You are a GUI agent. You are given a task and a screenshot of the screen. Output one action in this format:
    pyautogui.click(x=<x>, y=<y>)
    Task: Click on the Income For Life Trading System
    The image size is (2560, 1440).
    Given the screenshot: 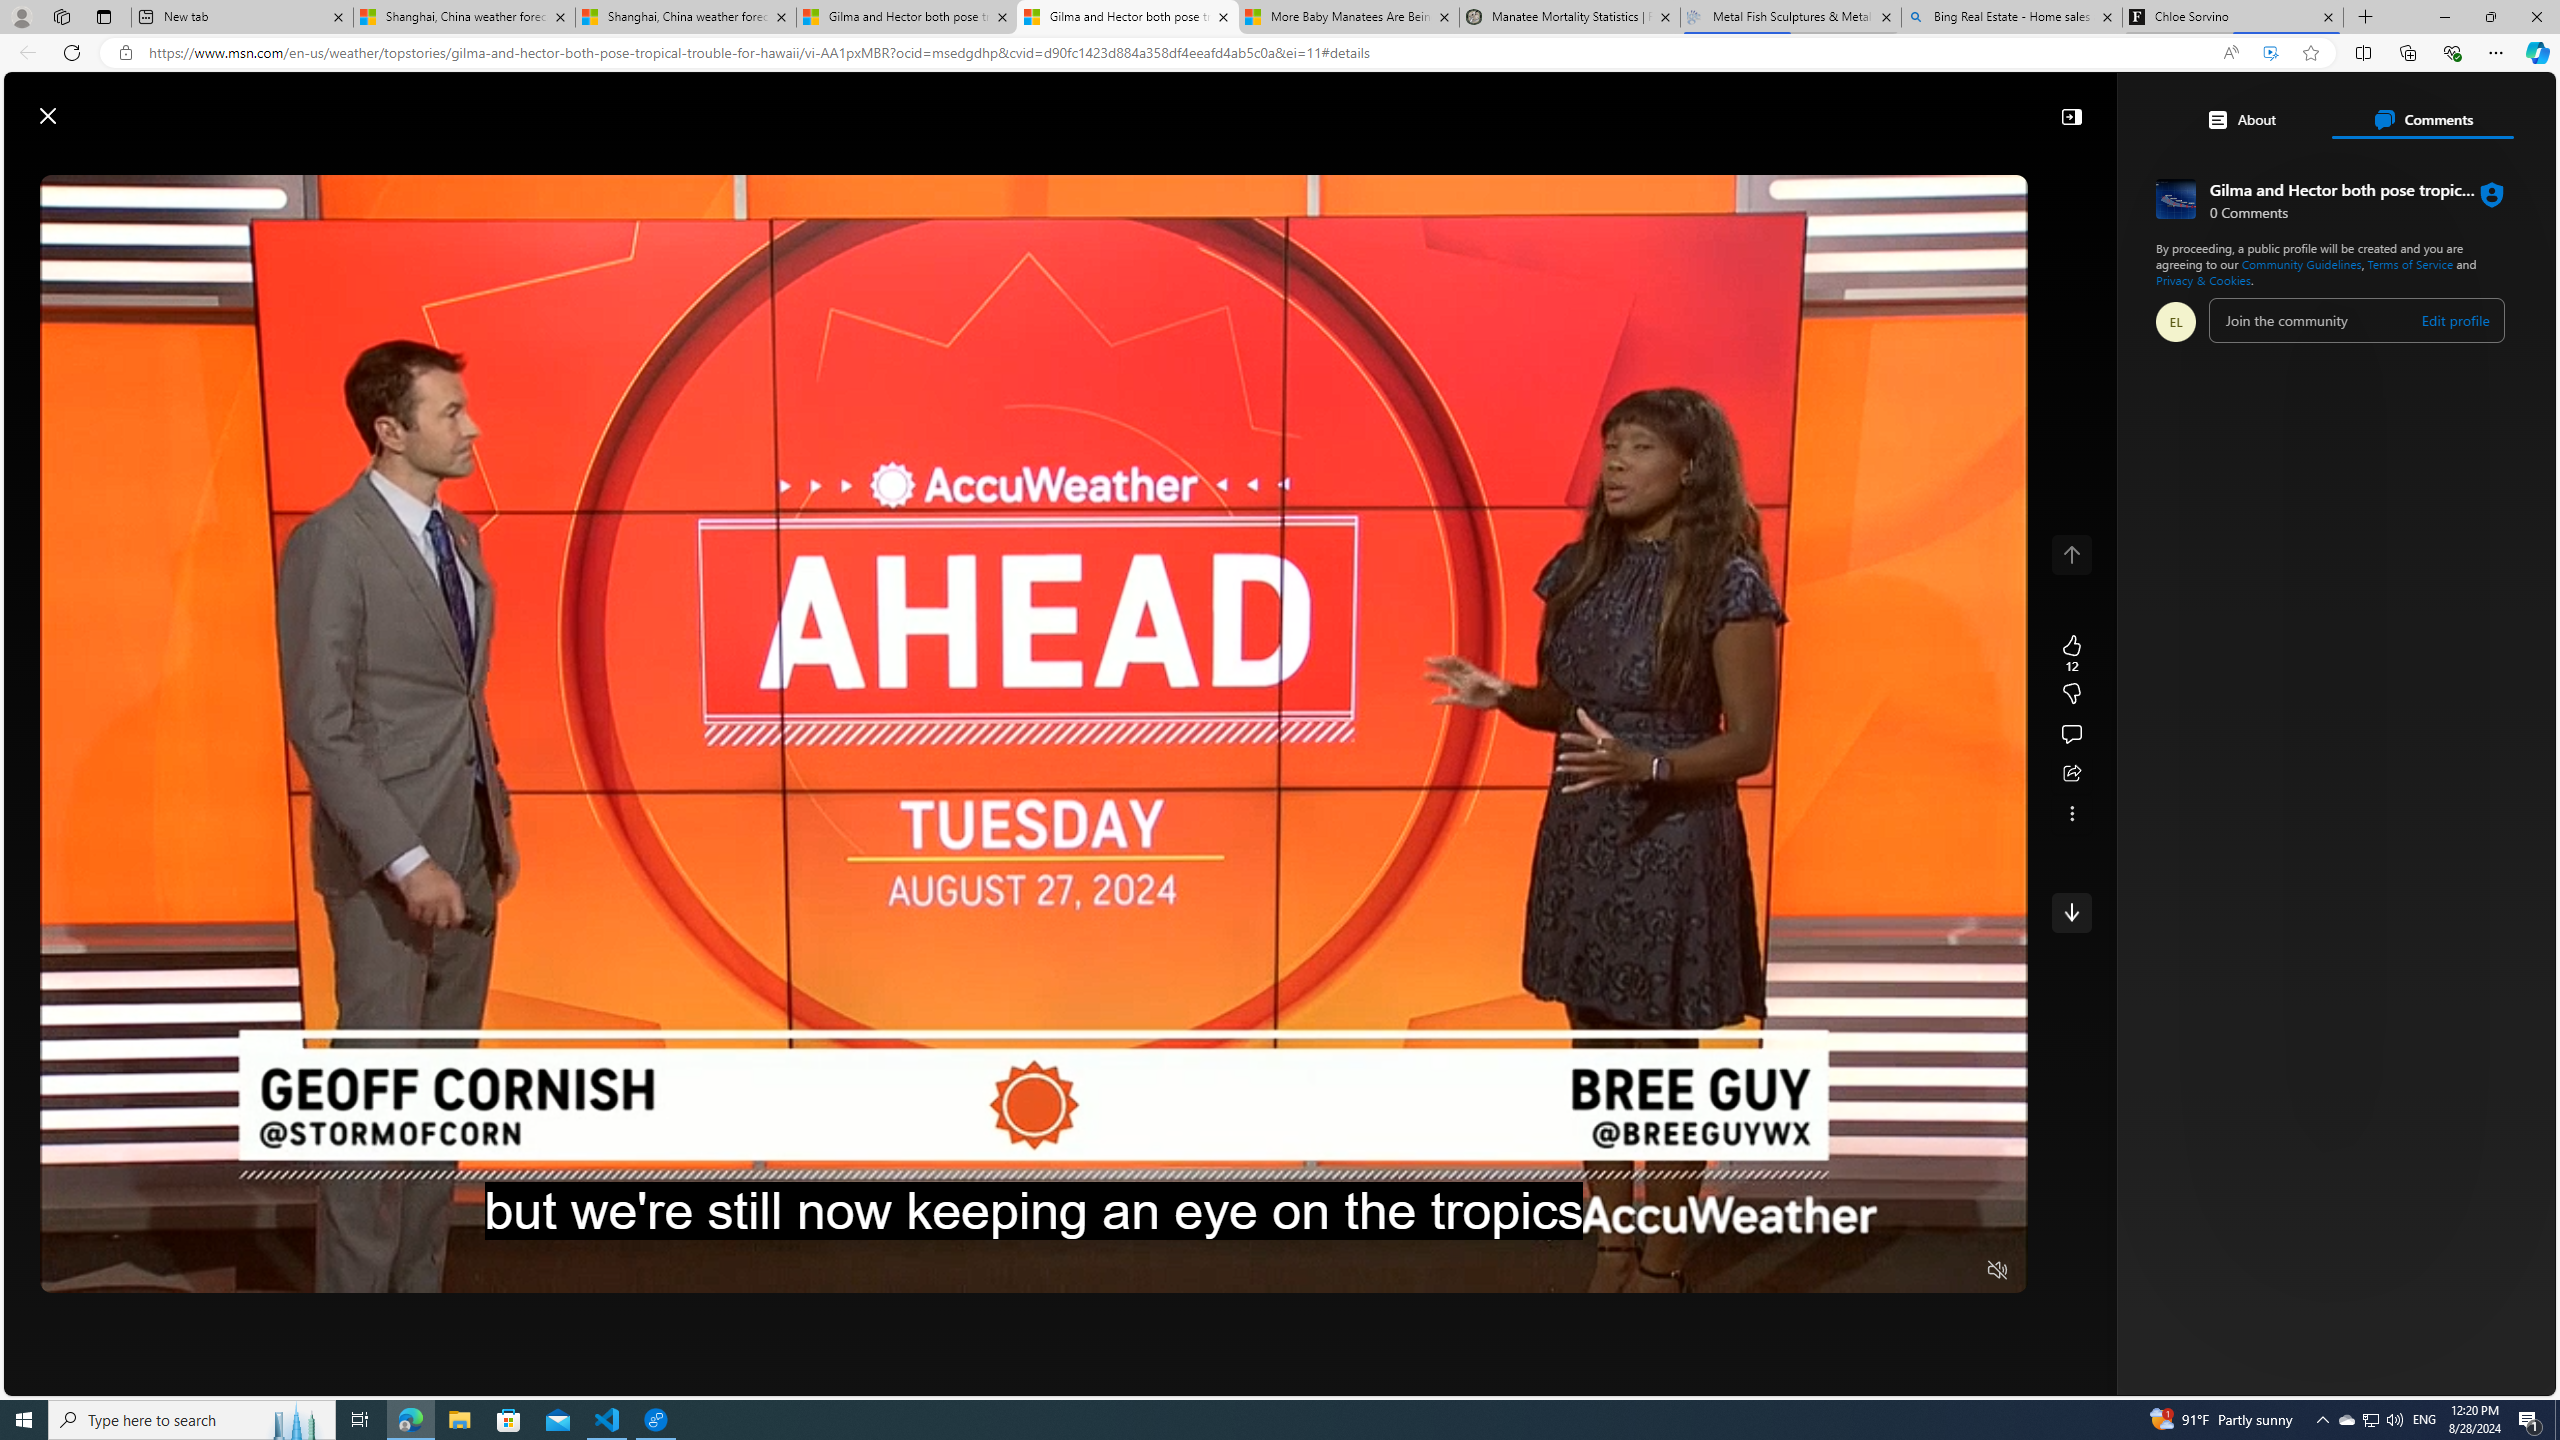 What is the action you would take?
    pyautogui.click(x=2168, y=386)
    